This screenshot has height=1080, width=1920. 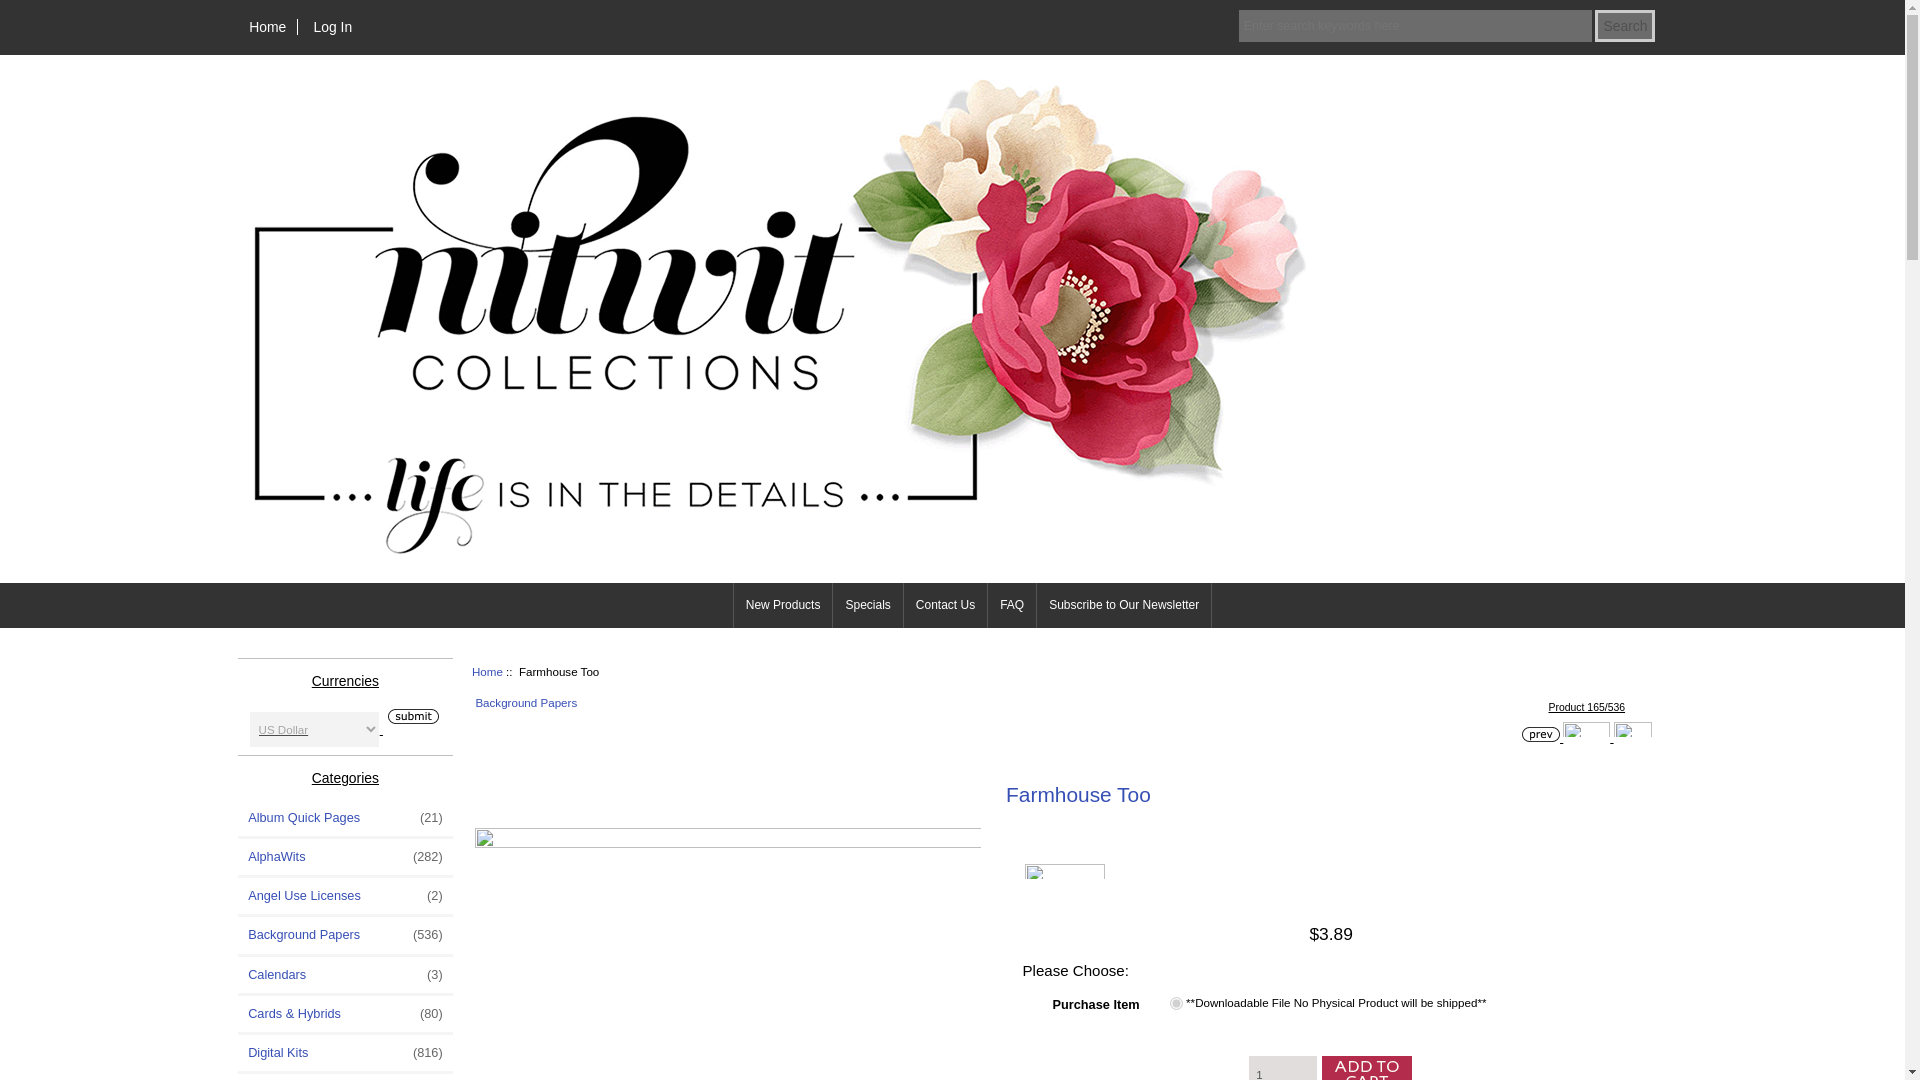 What do you see at coordinates (1364, 1068) in the screenshot?
I see `Add to Cart` at bounding box center [1364, 1068].